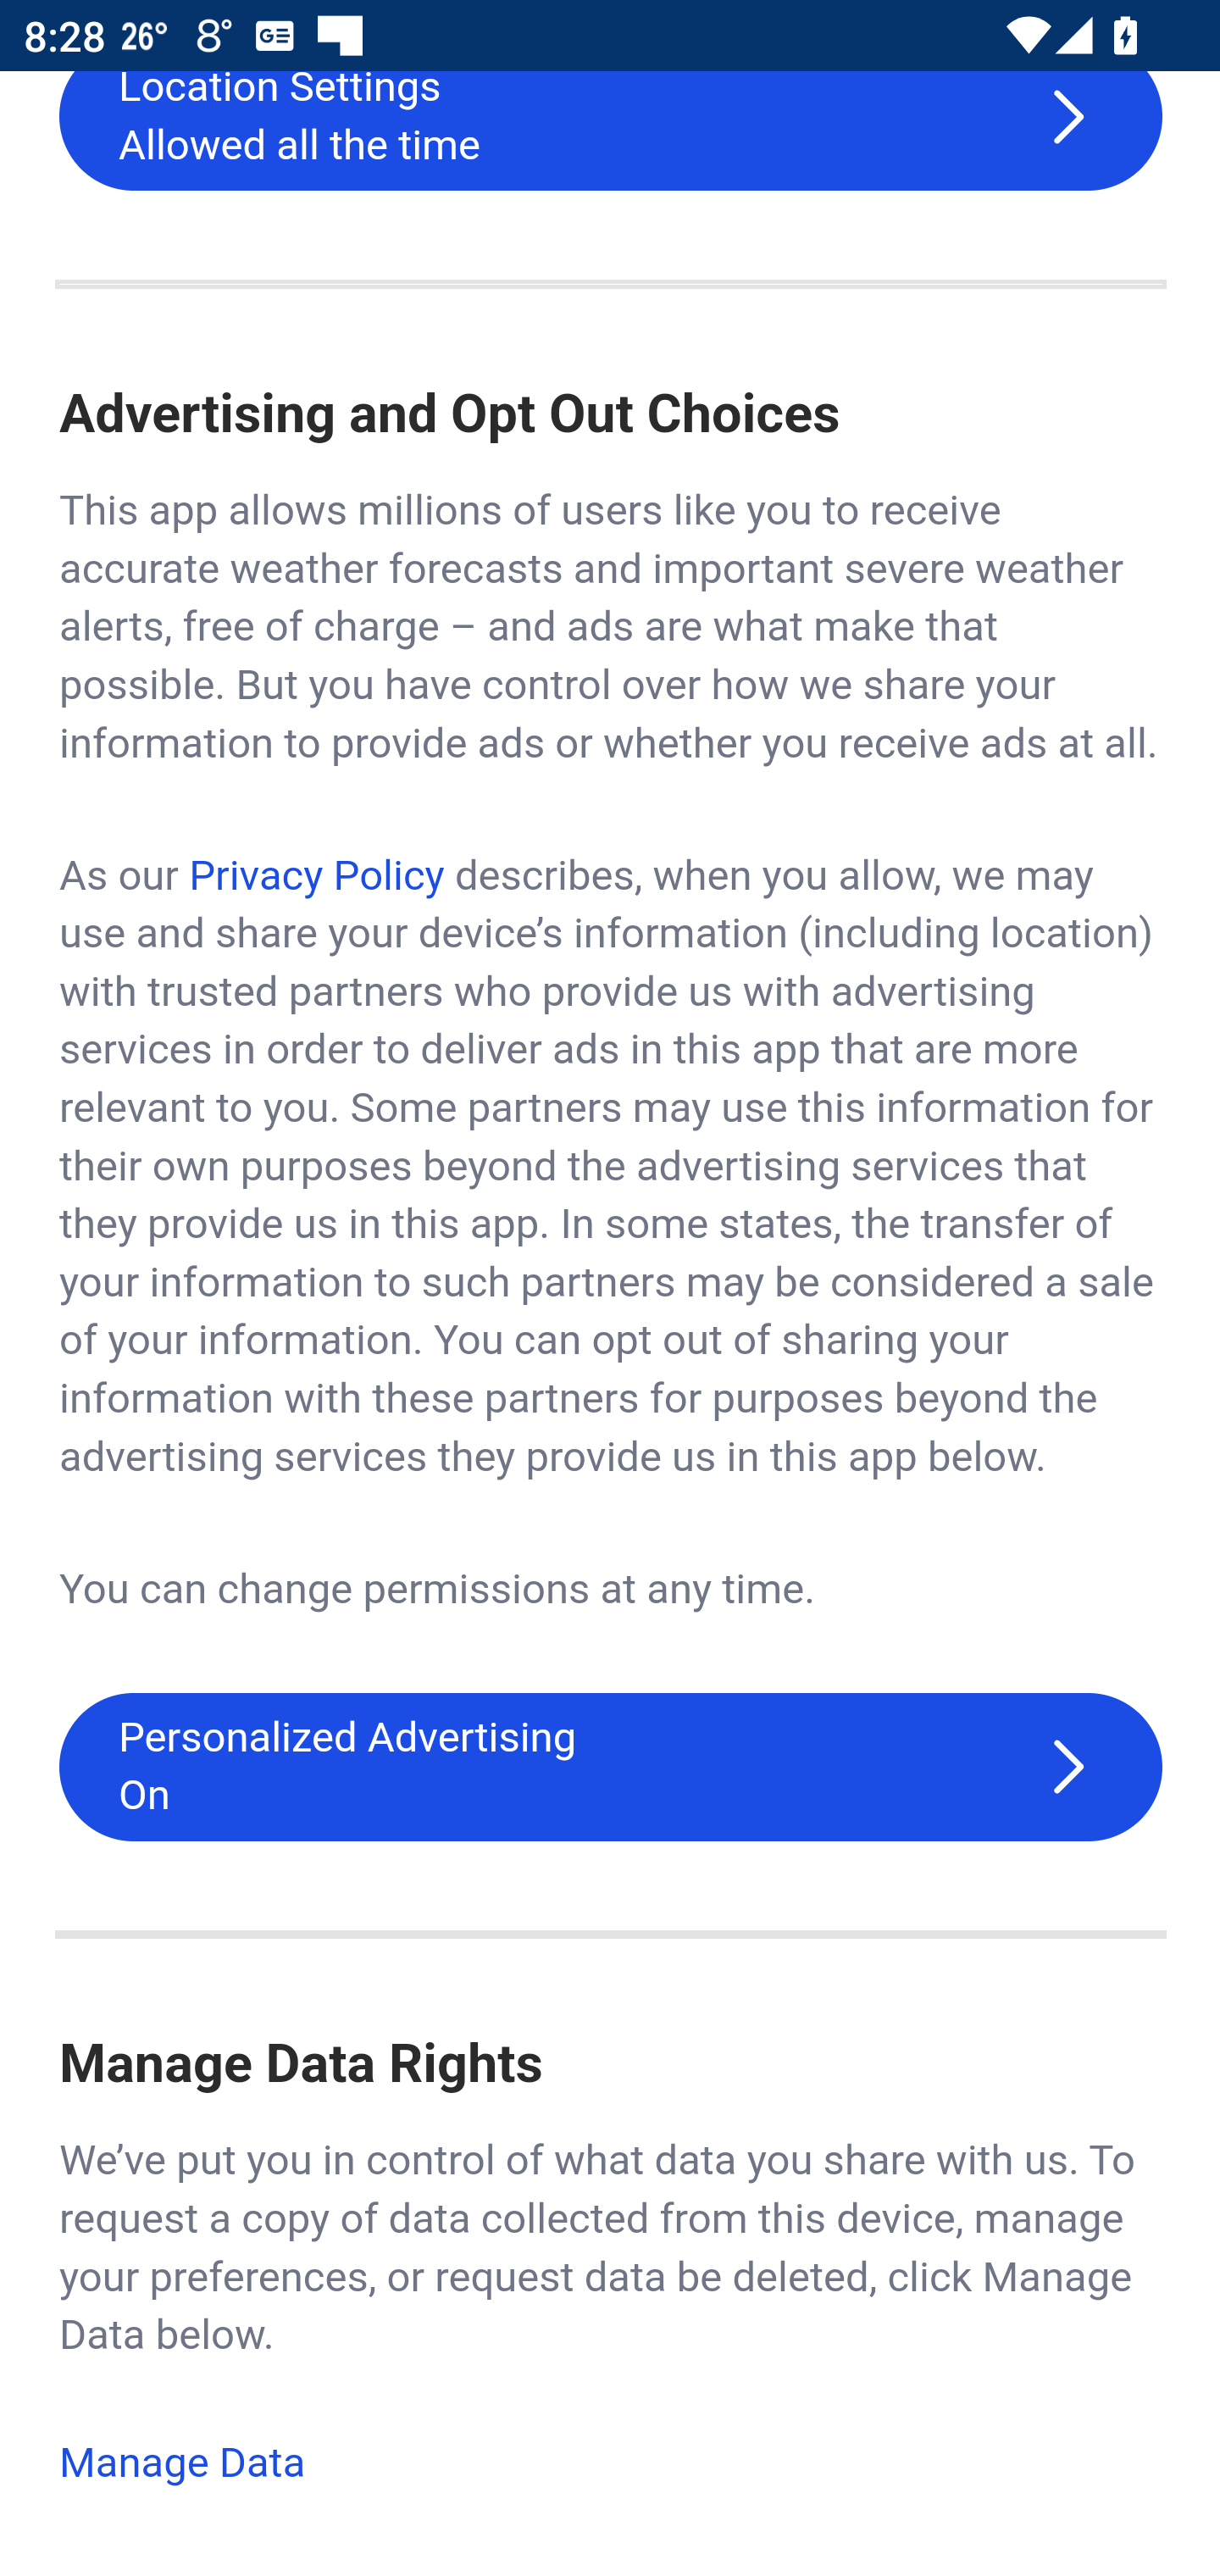 The height and width of the screenshot is (2576, 1220). What do you see at coordinates (184, 2466) in the screenshot?
I see `Manage Data` at bounding box center [184, 2466].